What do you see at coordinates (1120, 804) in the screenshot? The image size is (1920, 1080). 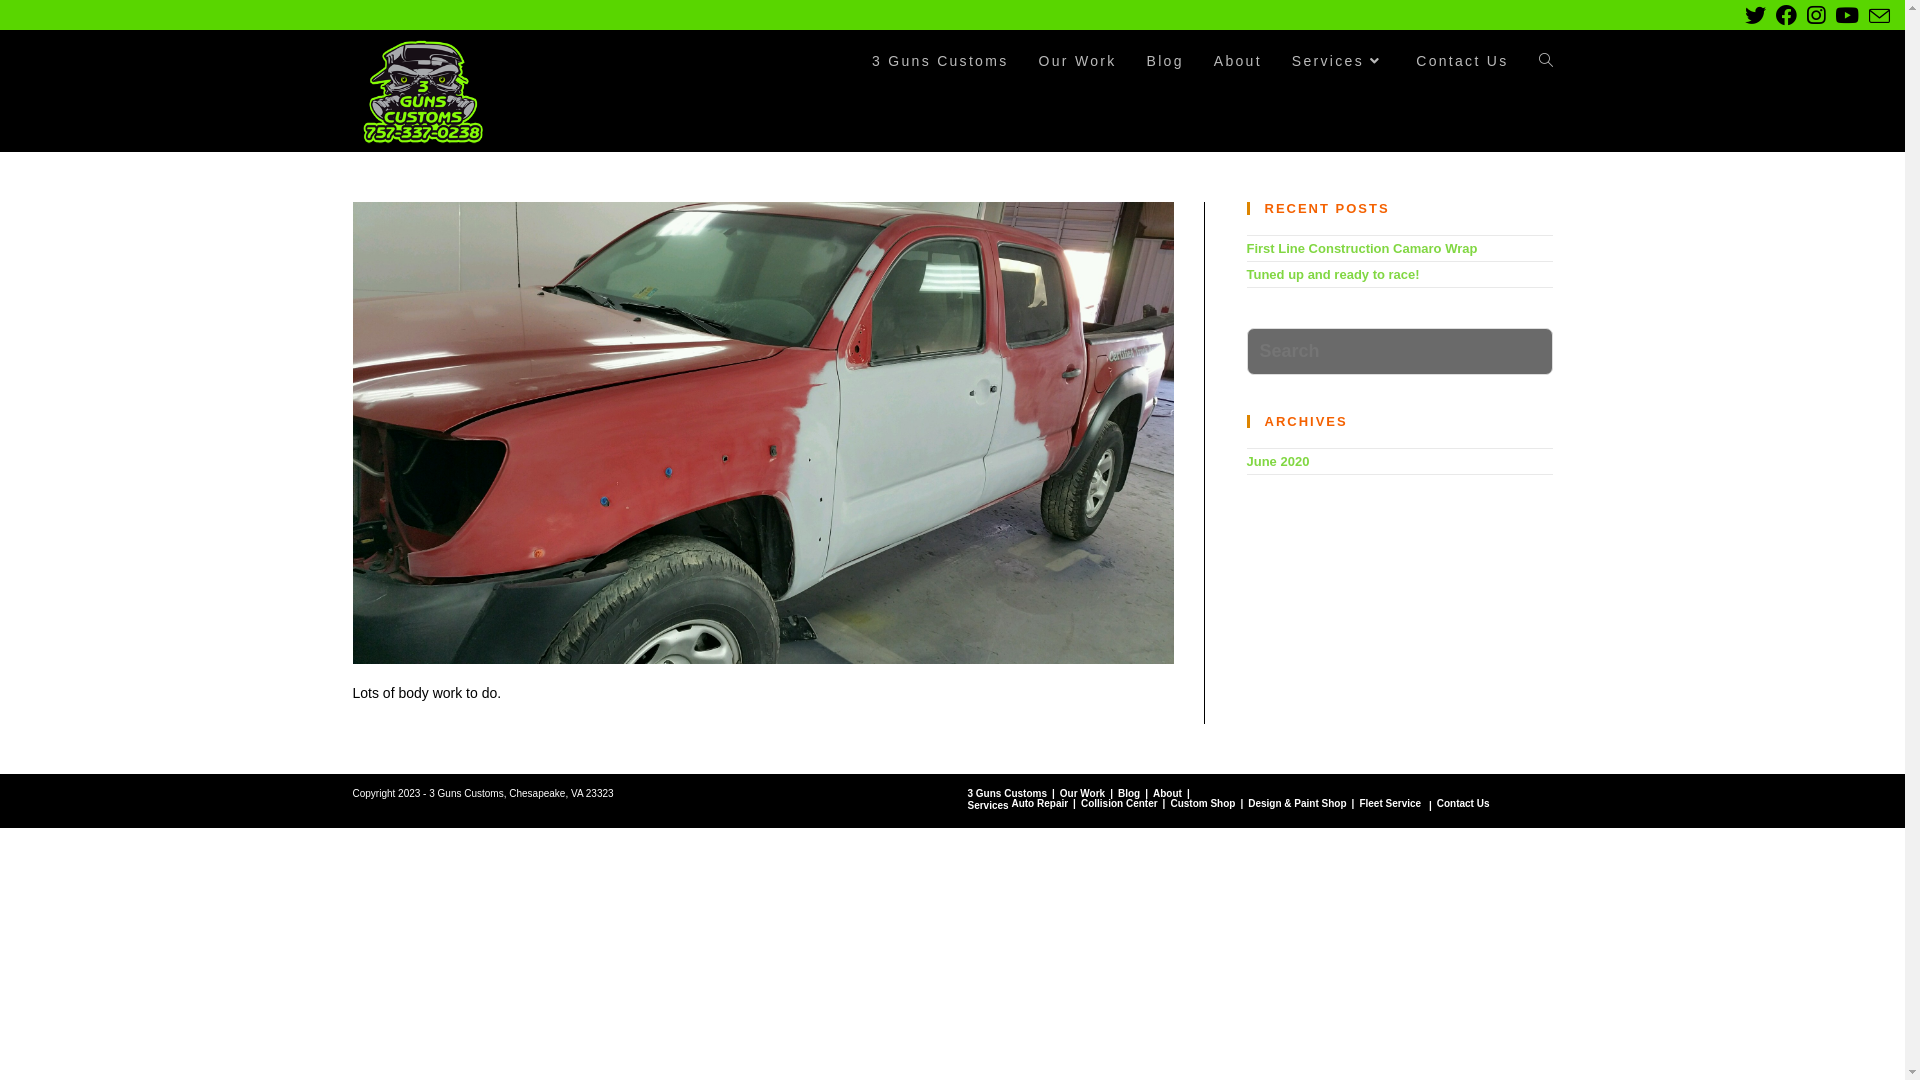 I see `Collision Center` at bounding box center [1120, 804].